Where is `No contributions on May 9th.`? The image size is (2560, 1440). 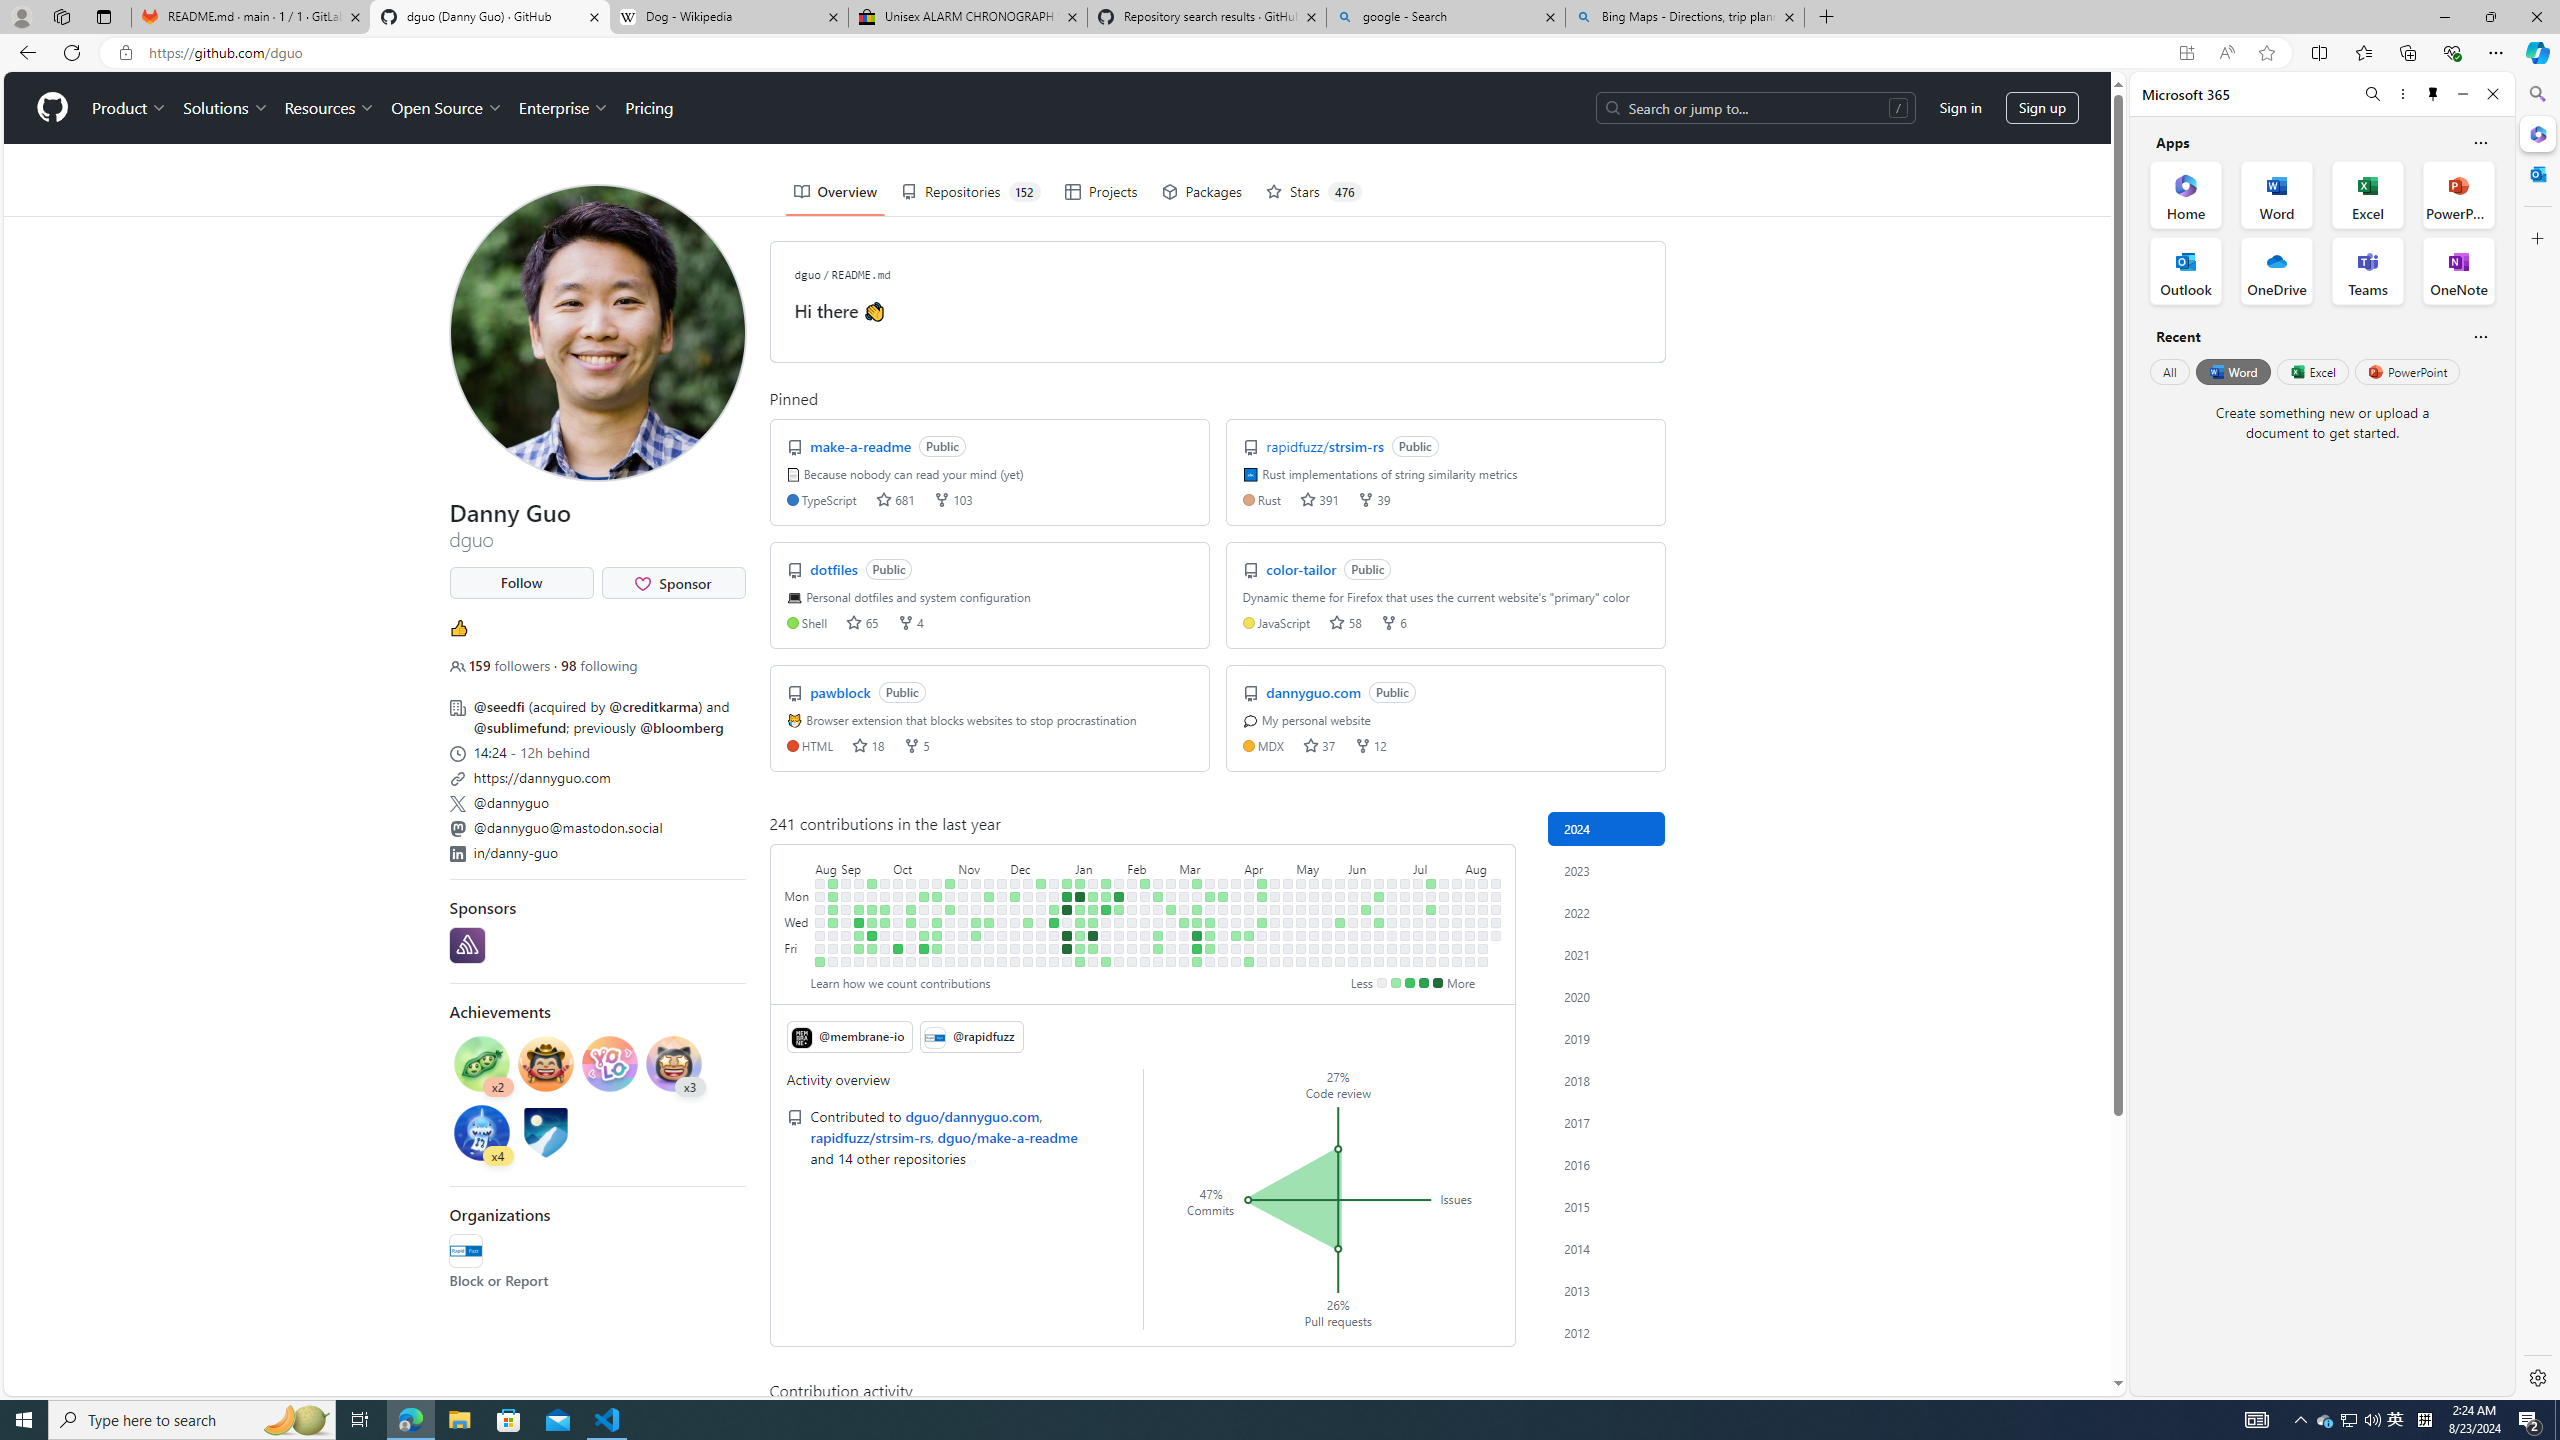
No contributions on May 9th. is located at coordinates (1302, 935).